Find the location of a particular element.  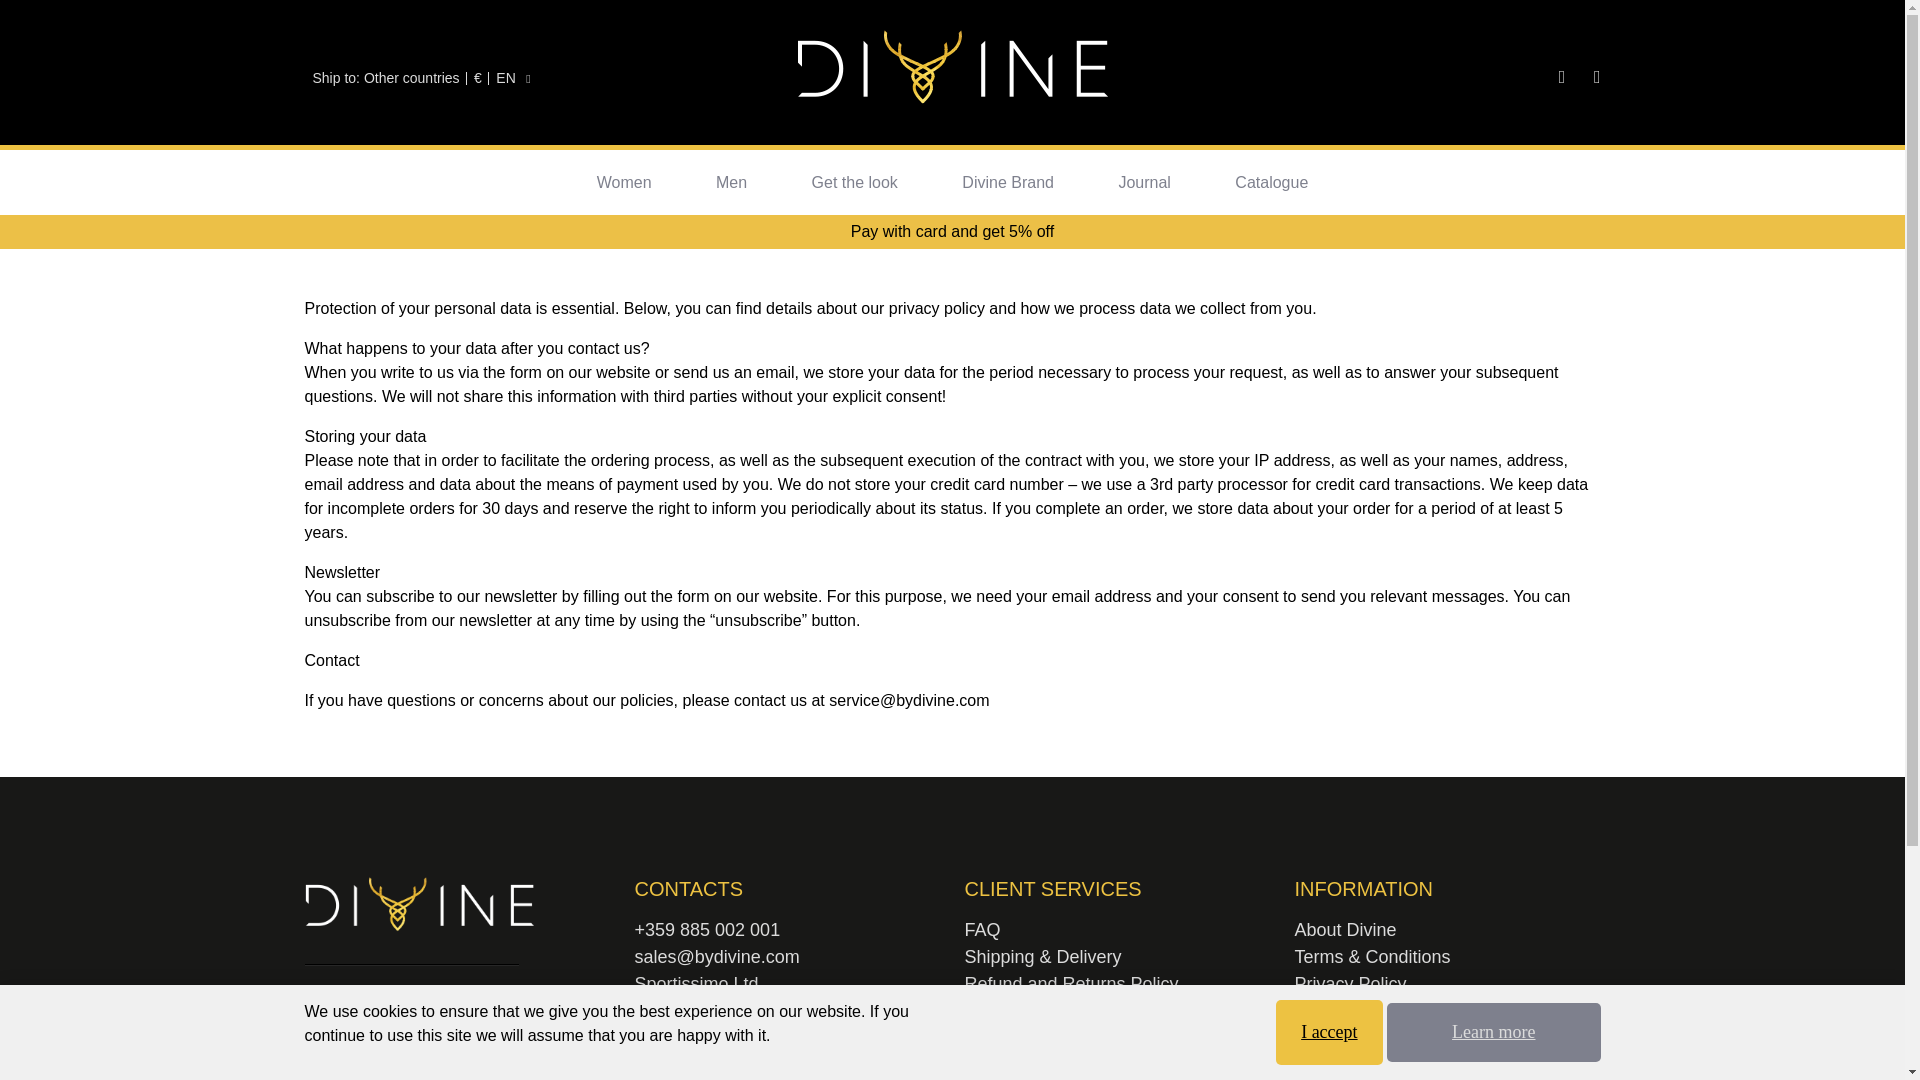

Catalogue is located at coordinates (1270, 182).